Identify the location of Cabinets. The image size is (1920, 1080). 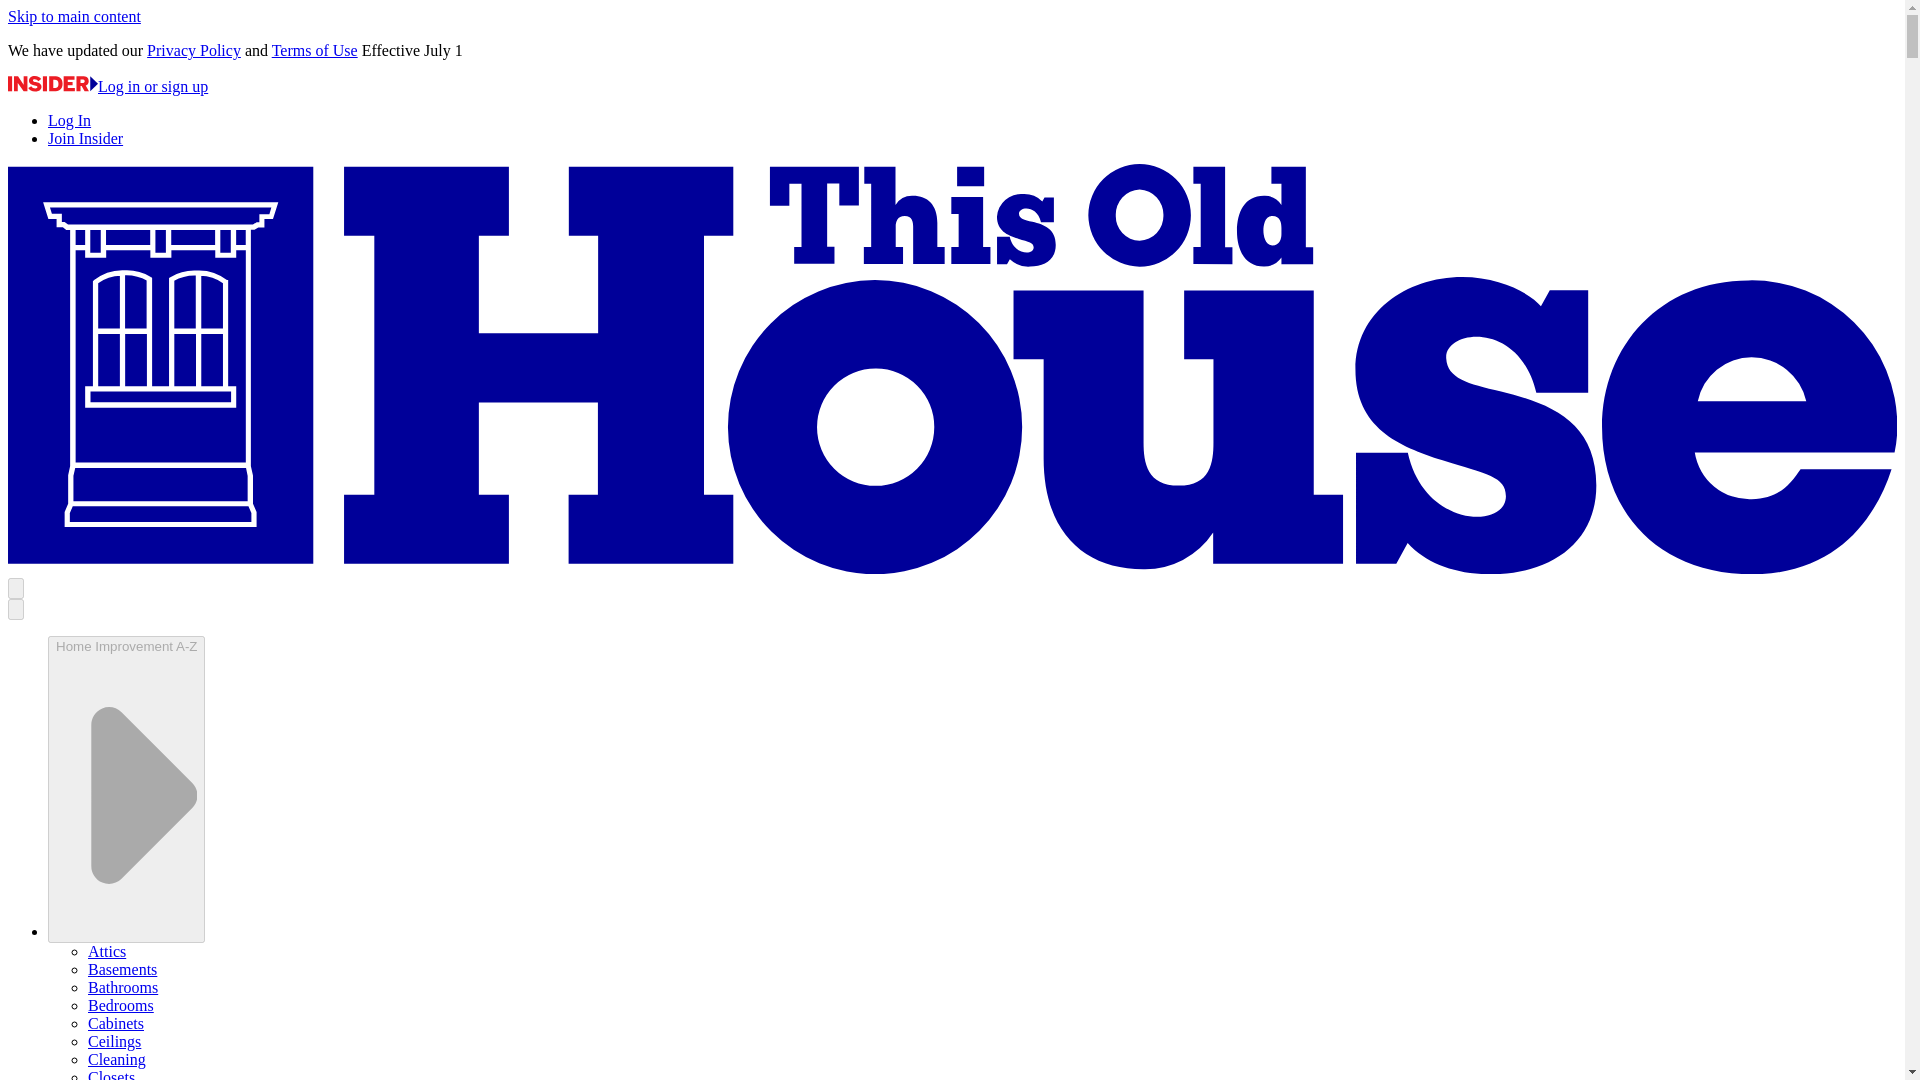
(116, 1024).